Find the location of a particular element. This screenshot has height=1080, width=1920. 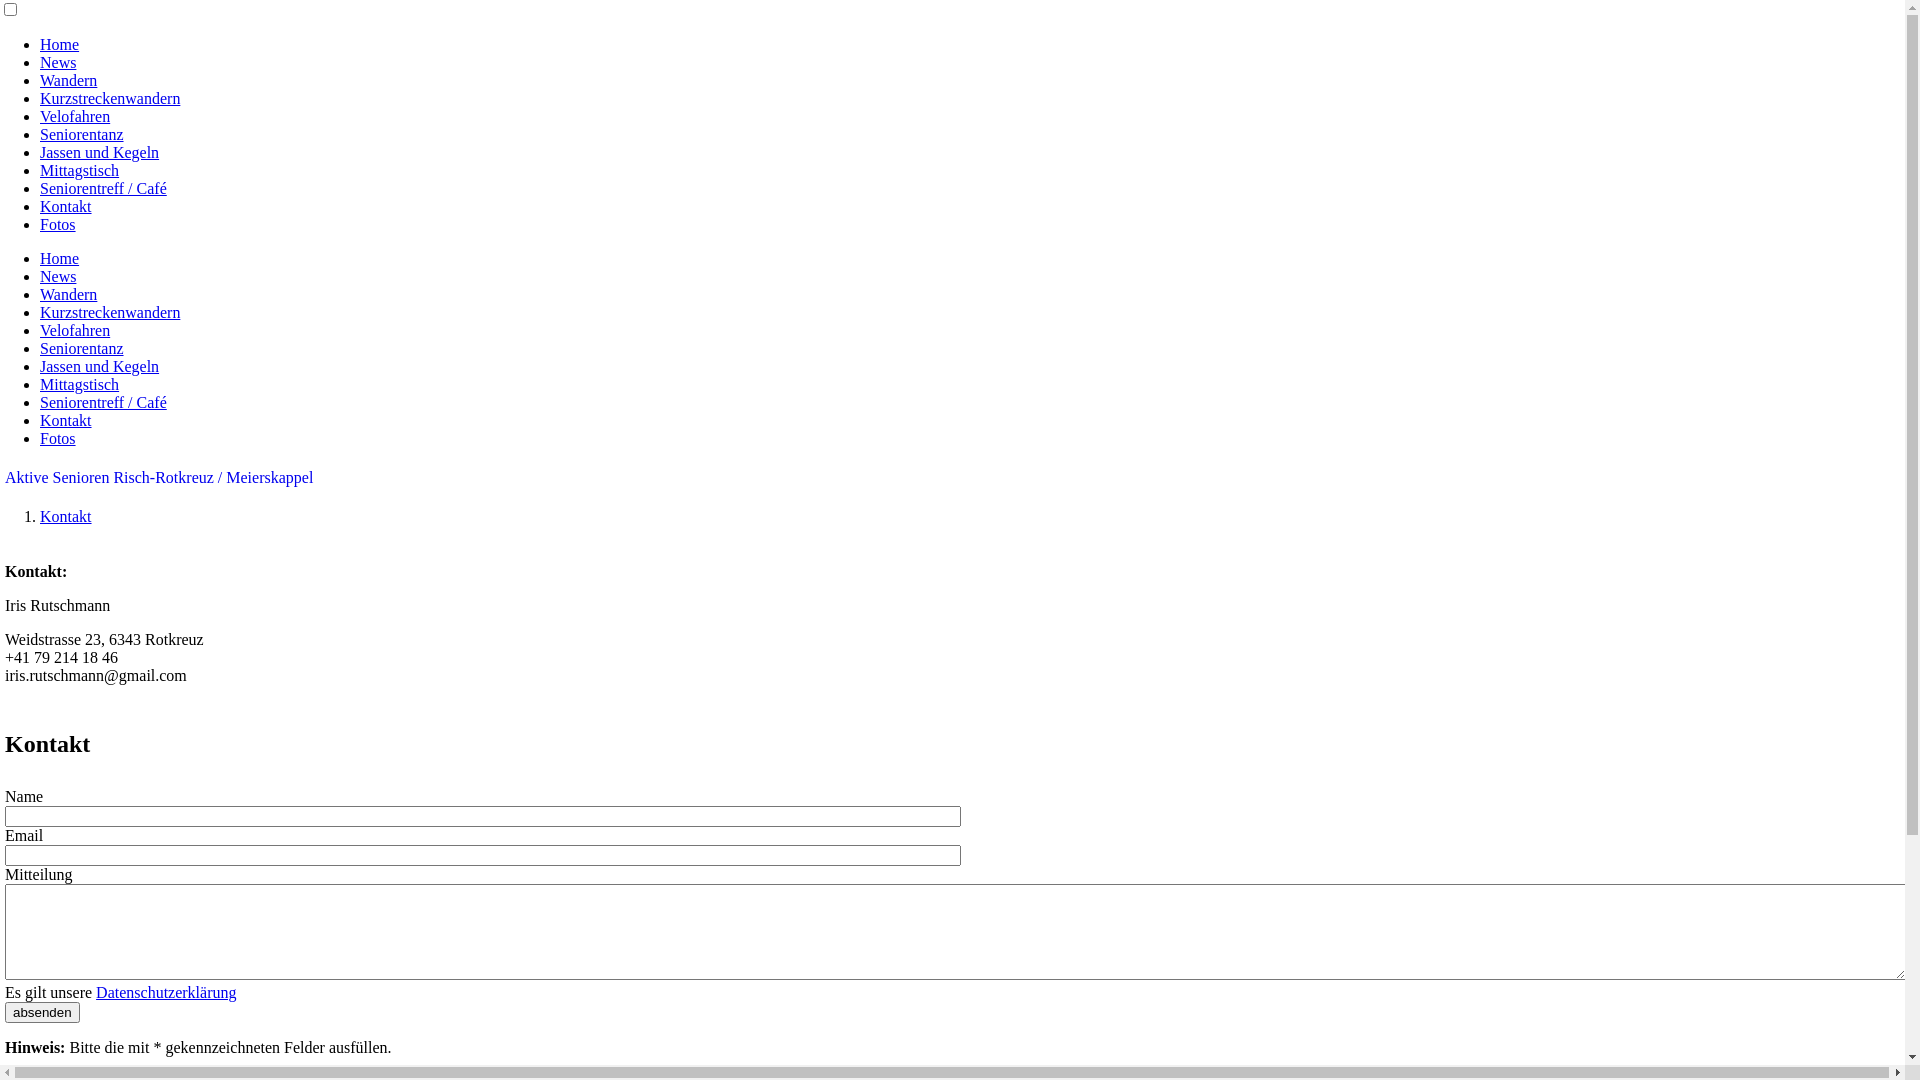

Wandern is located at coordinates (68, 294).